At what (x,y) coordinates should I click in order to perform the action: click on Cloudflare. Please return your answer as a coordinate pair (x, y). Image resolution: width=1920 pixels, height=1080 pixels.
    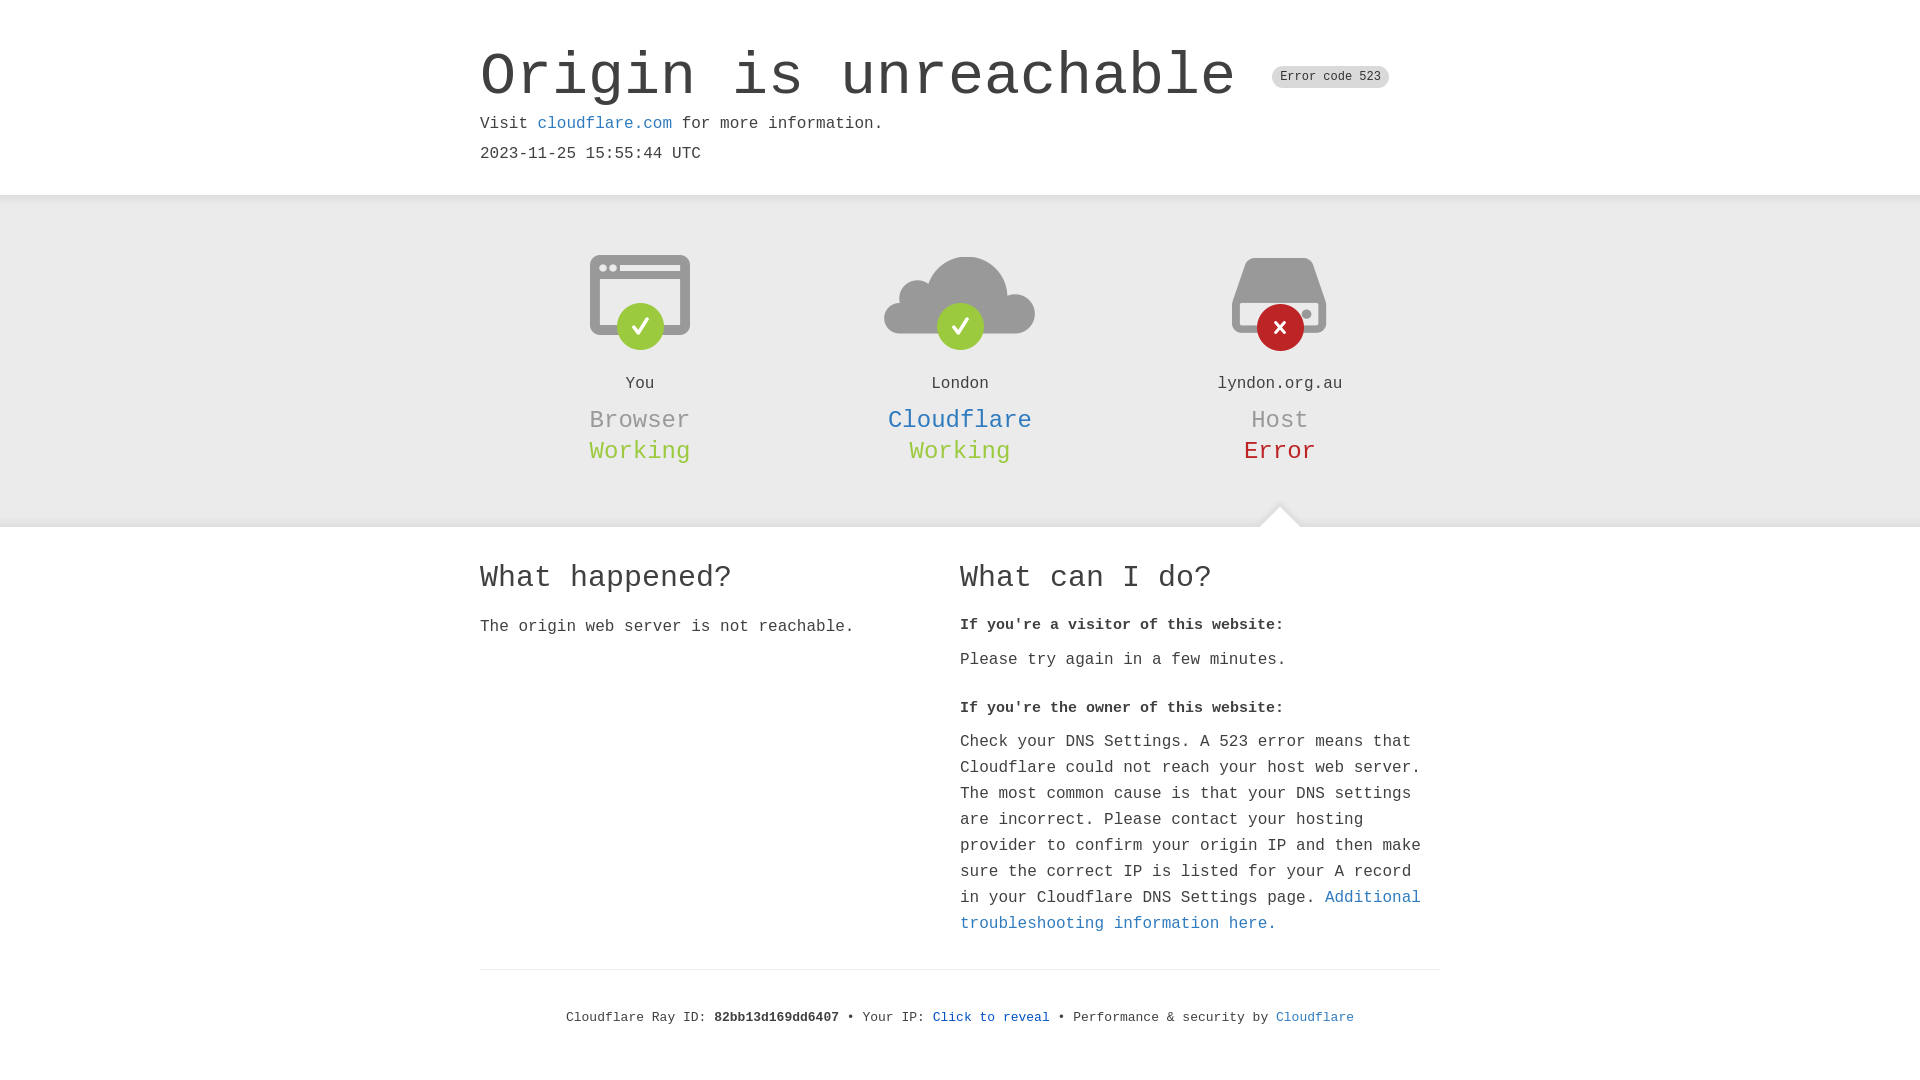
    Looking at the image, I should click on (1315, 1018).